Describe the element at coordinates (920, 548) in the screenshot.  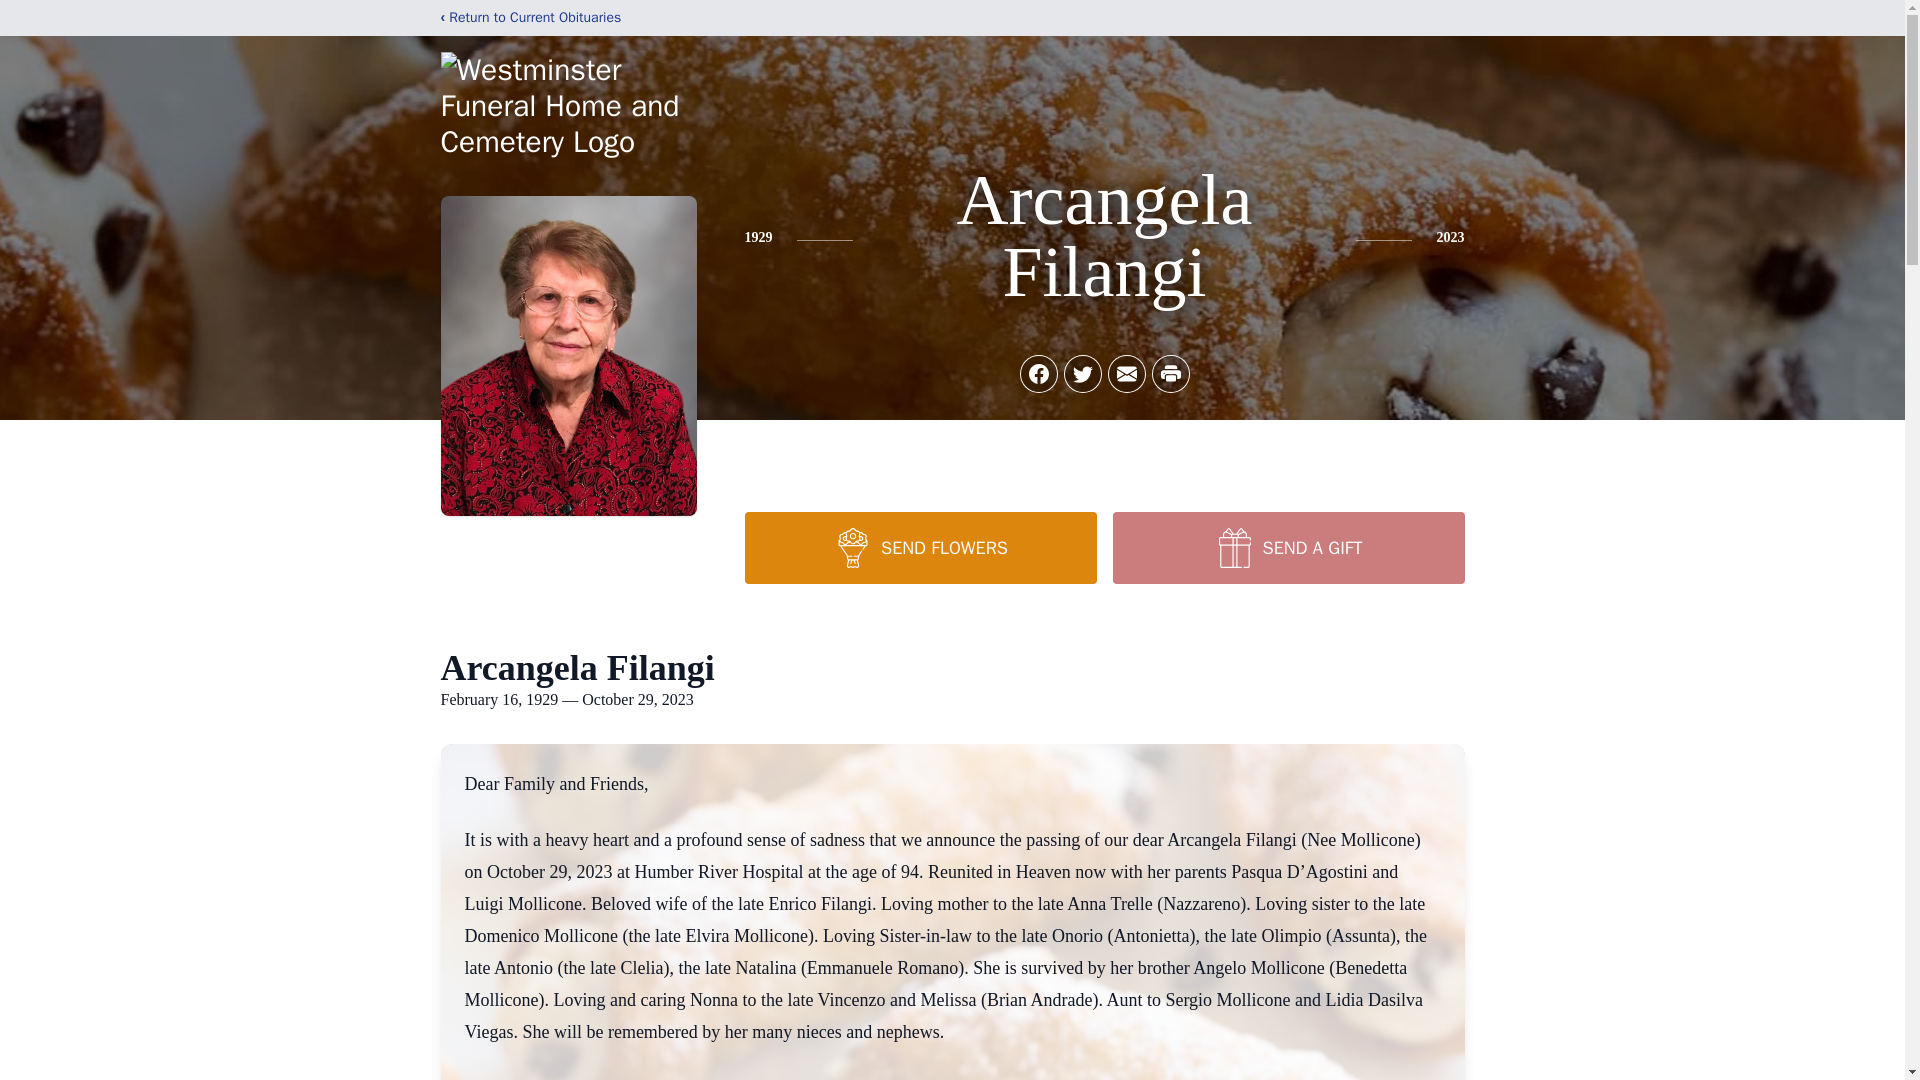
I see `SEND FLOWERS` at that location.